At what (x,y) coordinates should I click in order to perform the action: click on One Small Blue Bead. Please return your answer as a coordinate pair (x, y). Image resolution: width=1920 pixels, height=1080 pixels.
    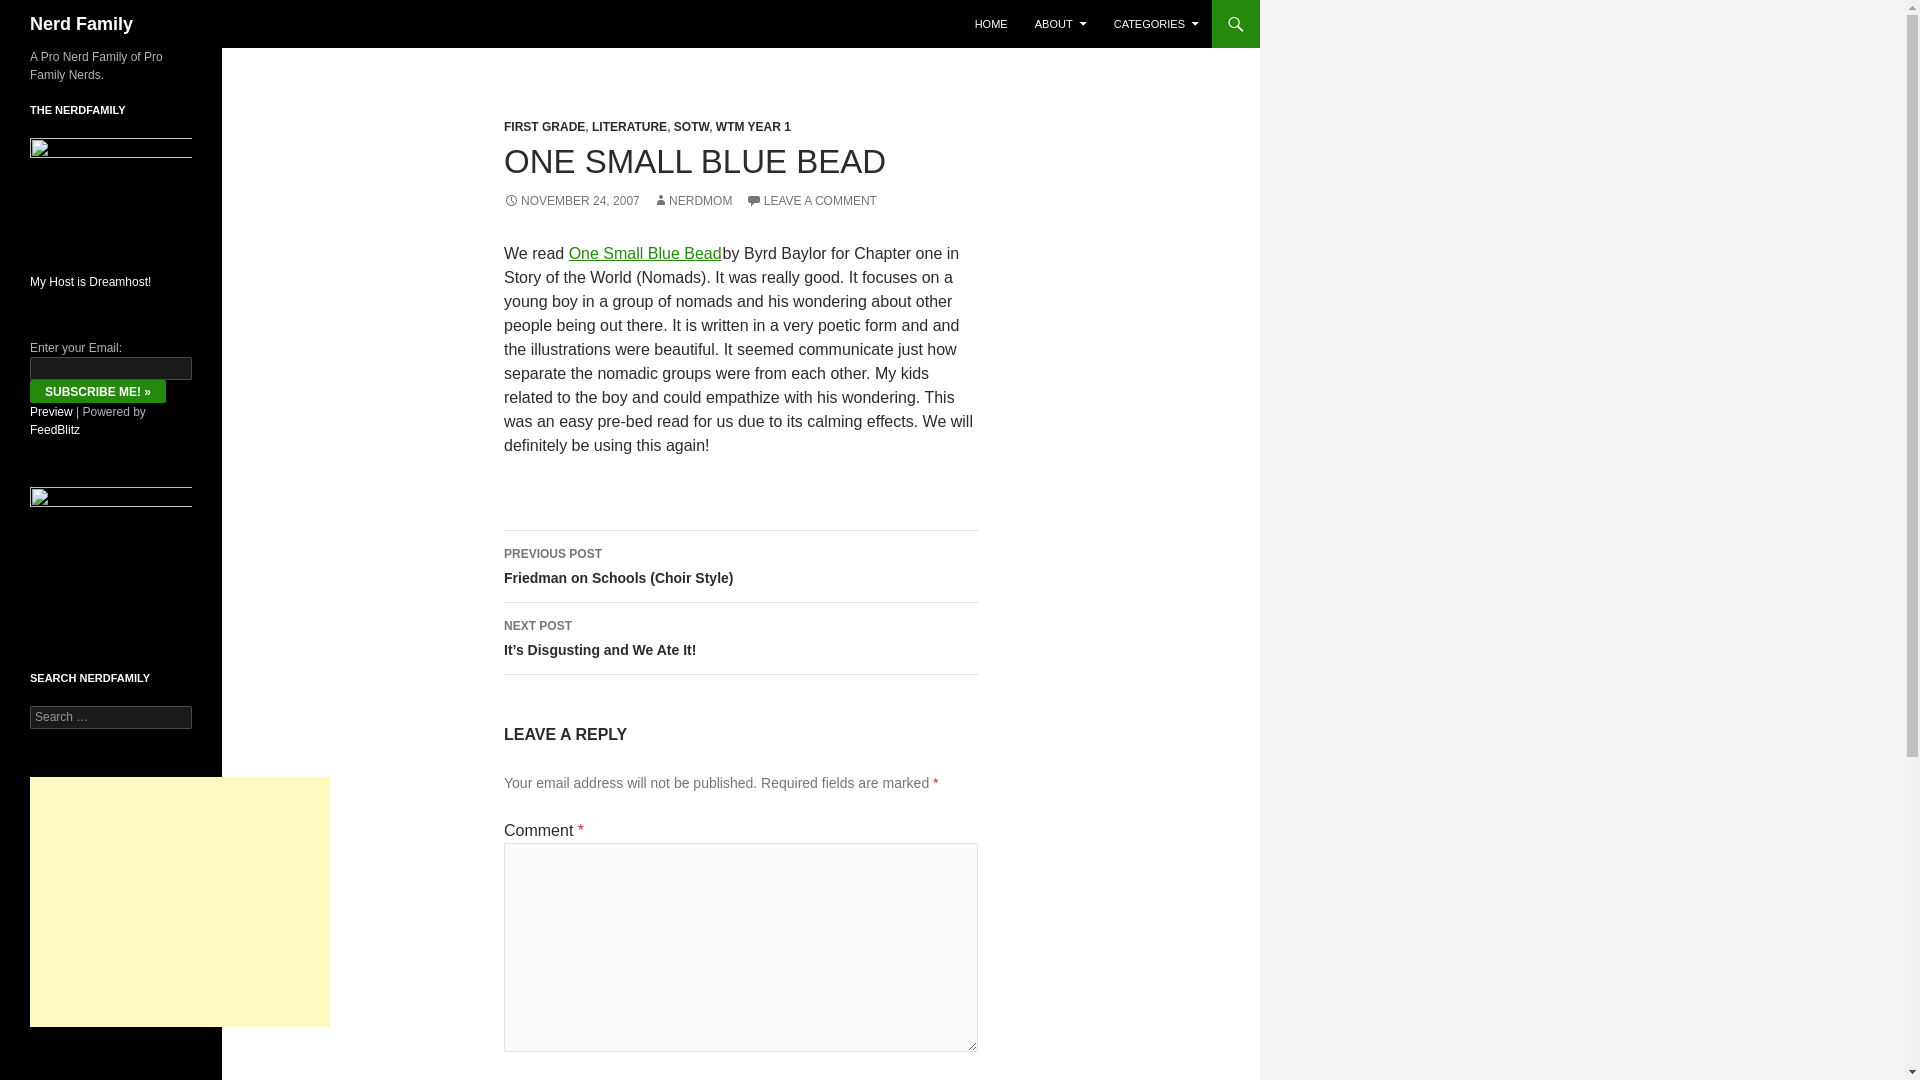
    Looking at the image, I should click on (644, 254).